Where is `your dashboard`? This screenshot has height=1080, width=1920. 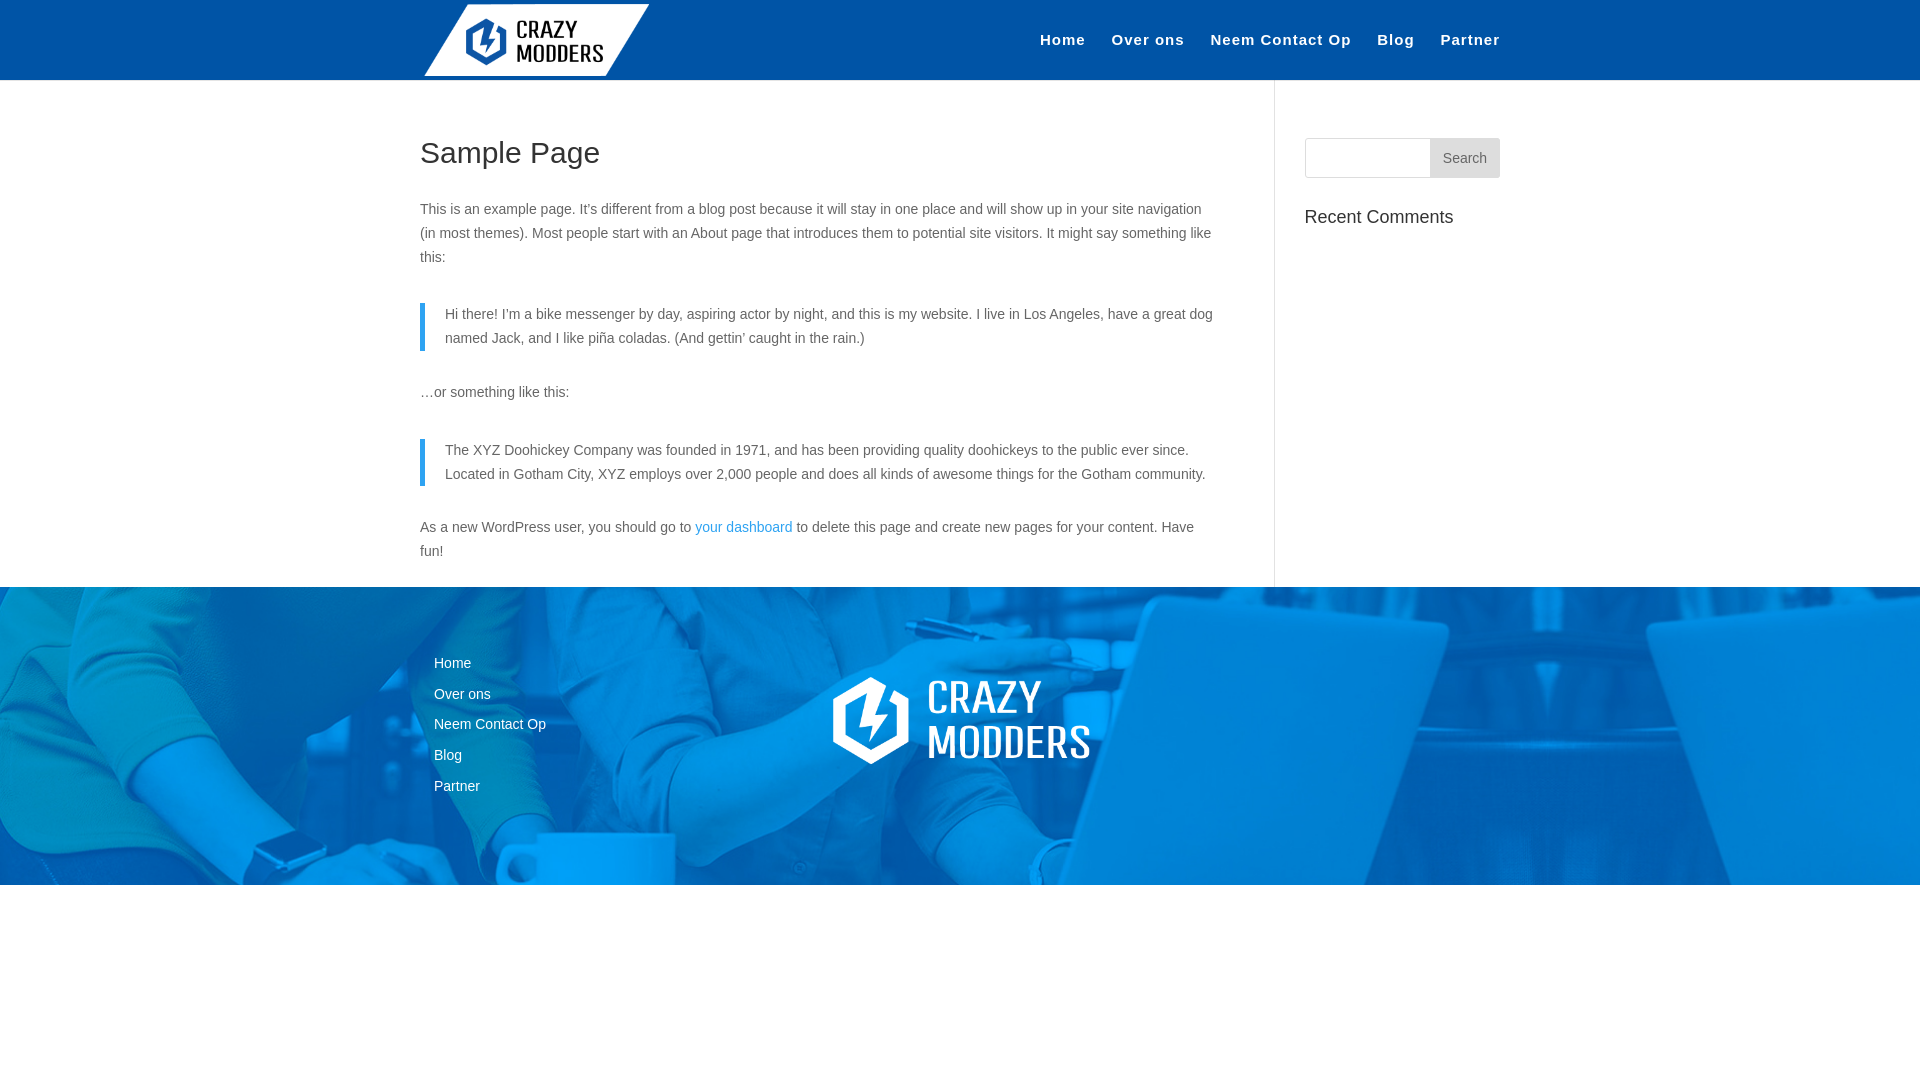
your dashboard is located at coordinates (744, 527).